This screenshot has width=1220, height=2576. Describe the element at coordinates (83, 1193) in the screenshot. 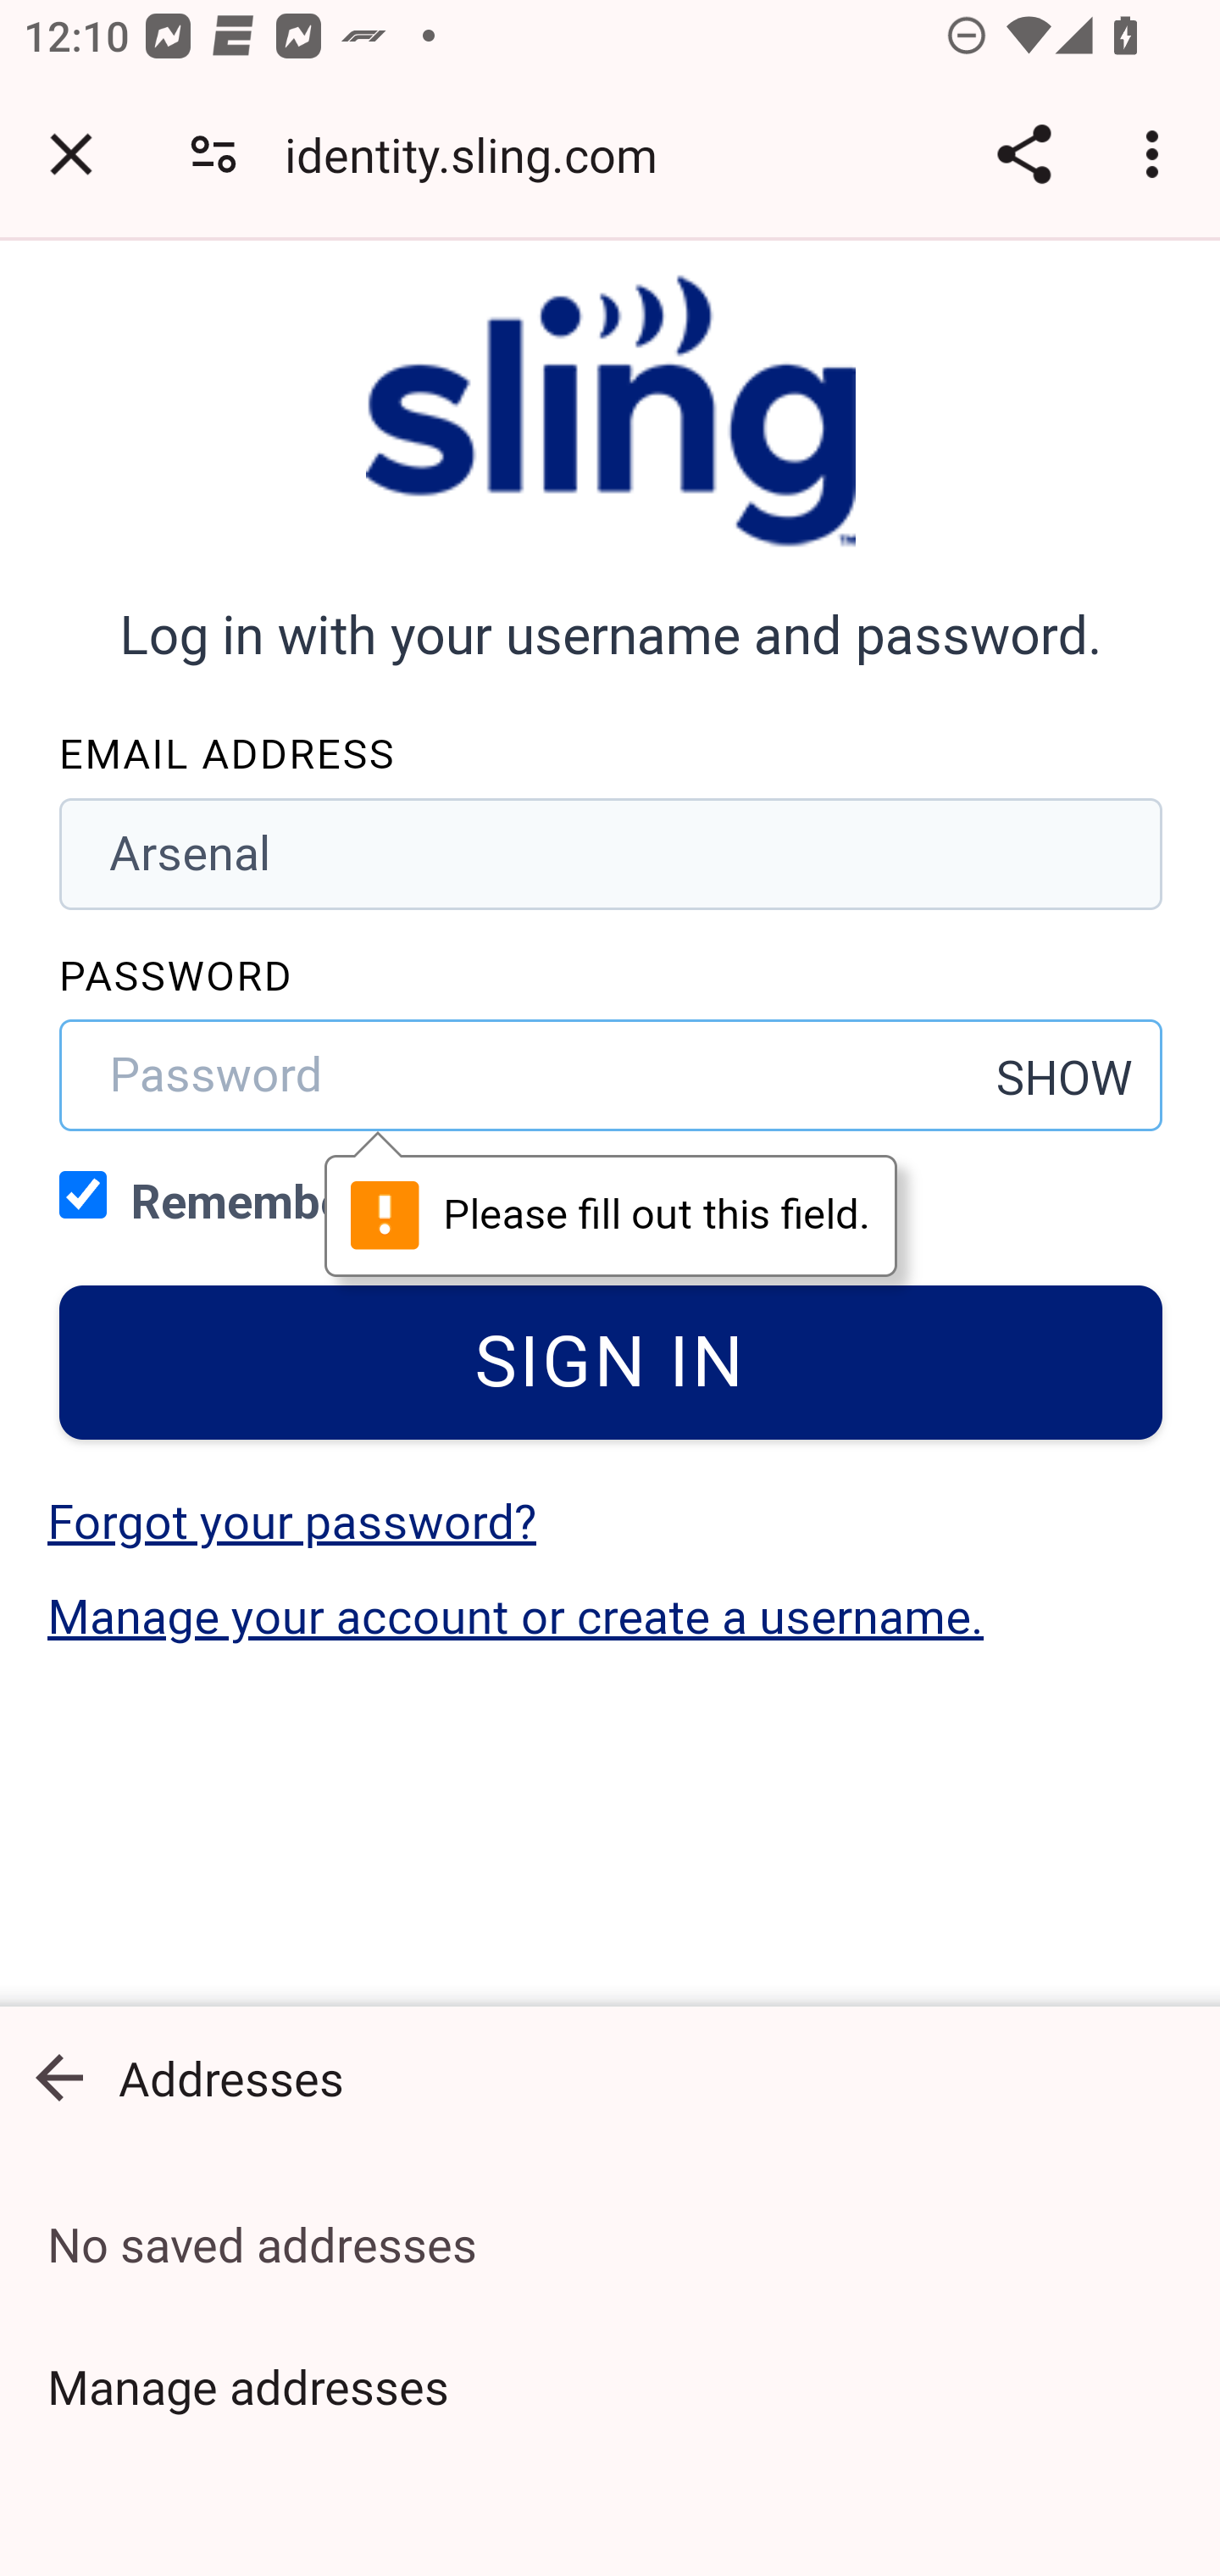

I see `Remember Me` at that location.